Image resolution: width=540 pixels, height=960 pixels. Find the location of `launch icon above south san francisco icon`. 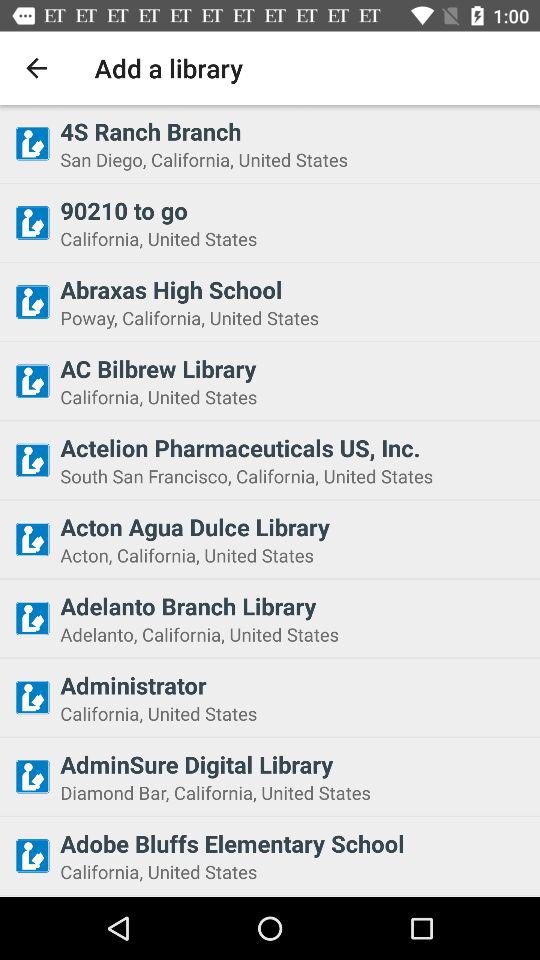

launch icon above south san francisco icon is located at coordinates (294, 447).